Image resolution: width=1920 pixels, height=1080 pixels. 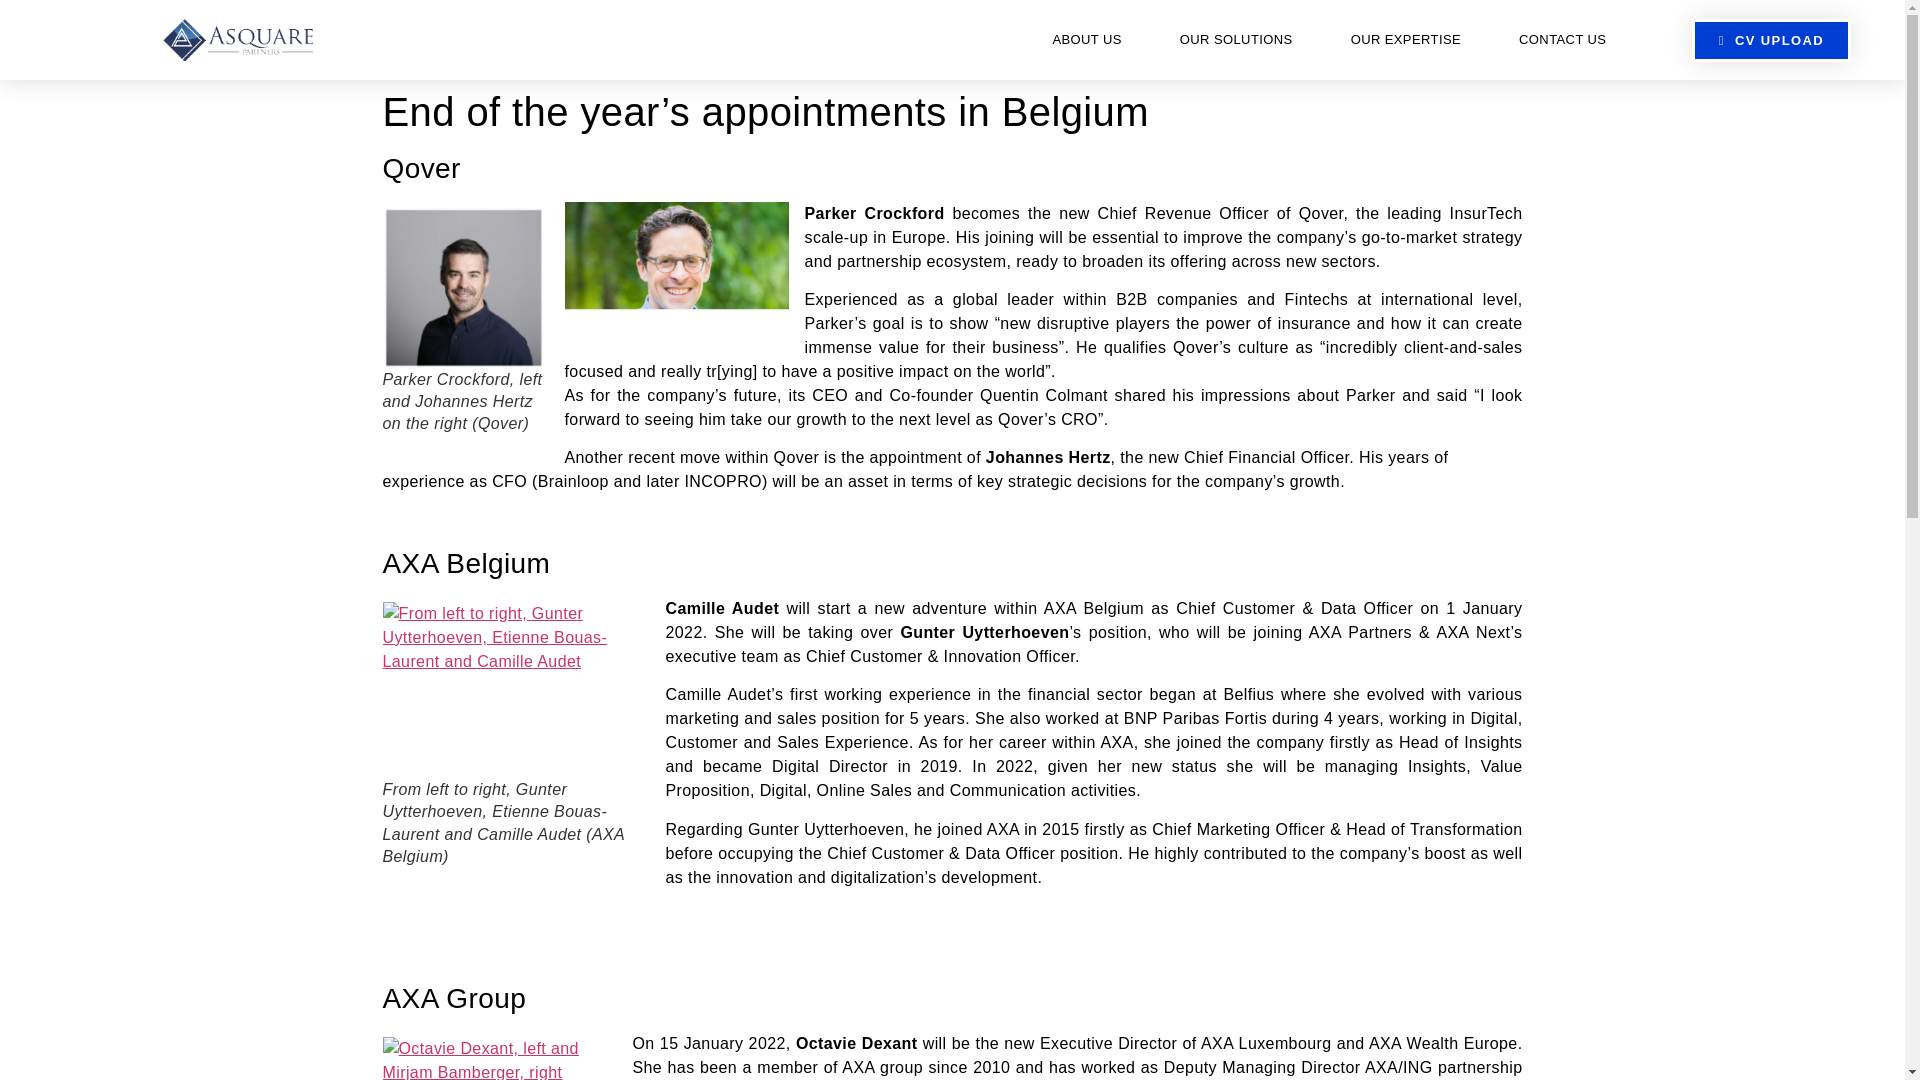 What do you see at coordinates (1406, 40) in the screenshot?
I see `OUR EXPERTISE` at bounding box center [1406, 40].